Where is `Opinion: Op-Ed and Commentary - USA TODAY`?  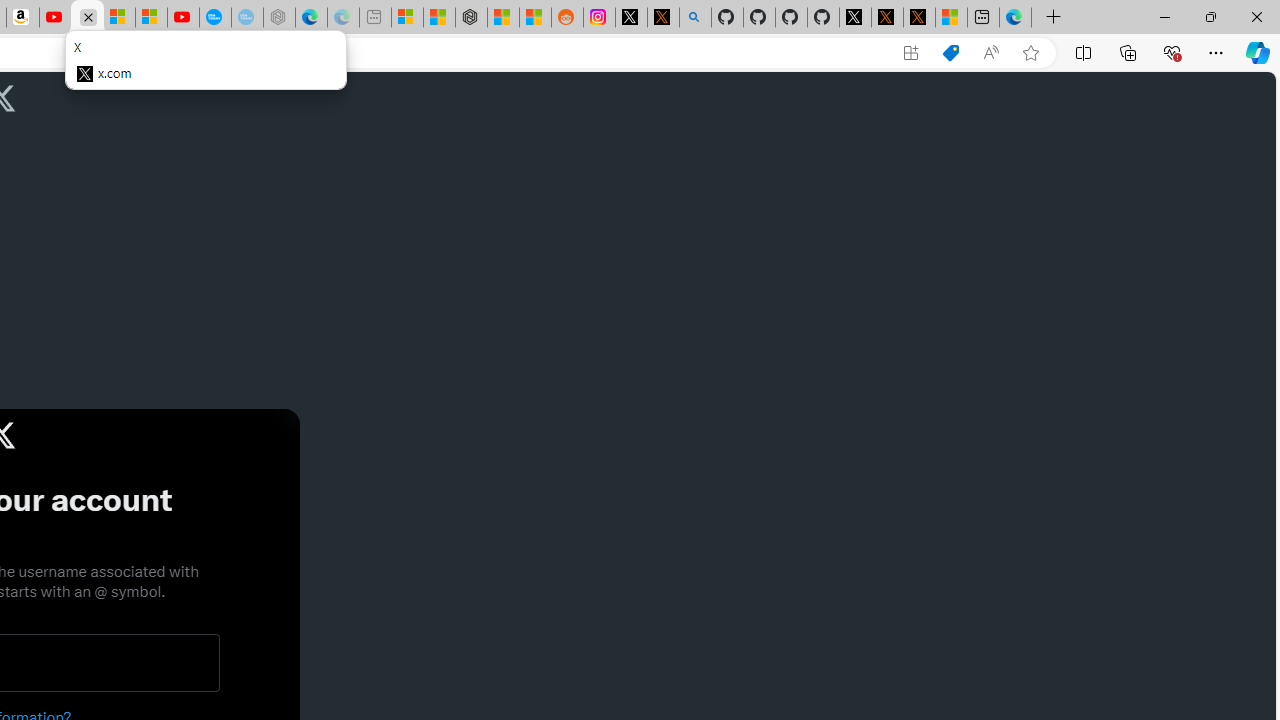
Opinion: Op-Ed and Commentary - USA TODAY is located at coordinates (215, 18).